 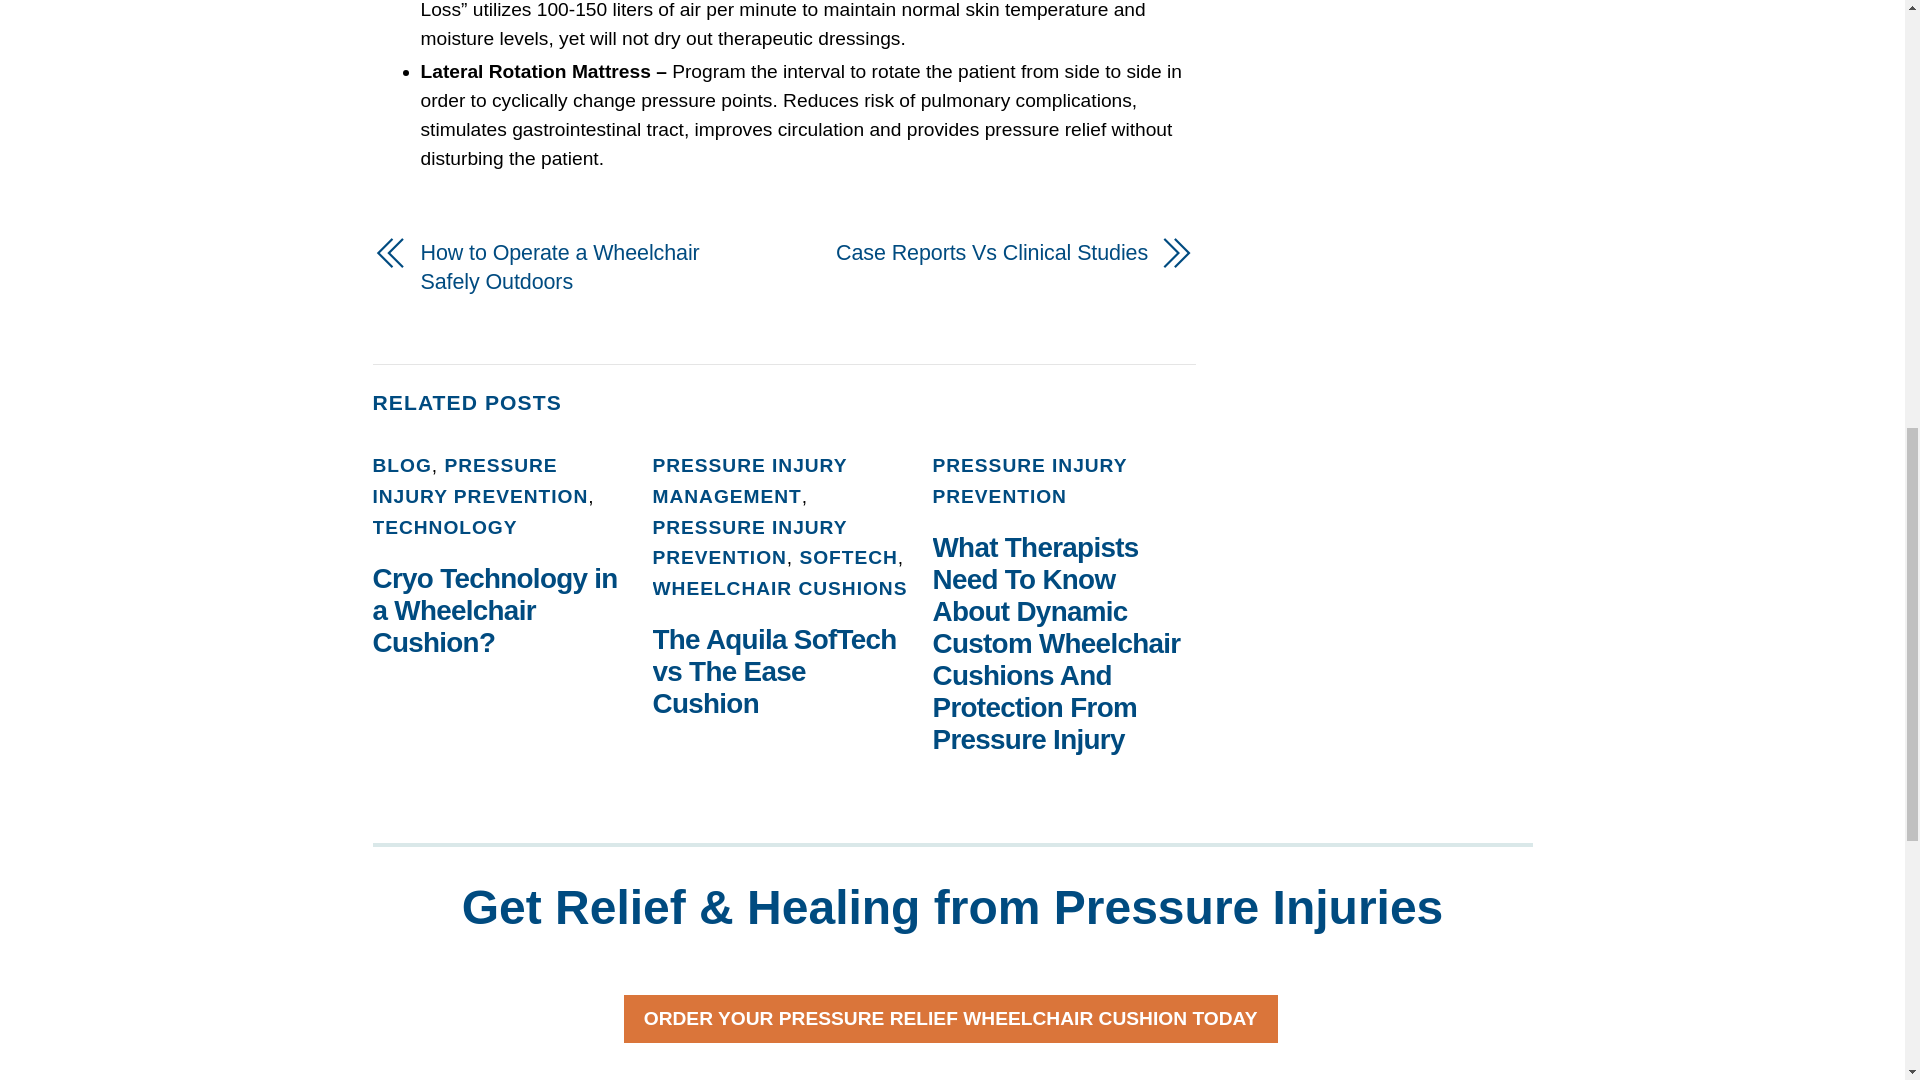 I want to click on How to Operate a Wheelchair Safely Outdoors, so click(x=589, y=268).